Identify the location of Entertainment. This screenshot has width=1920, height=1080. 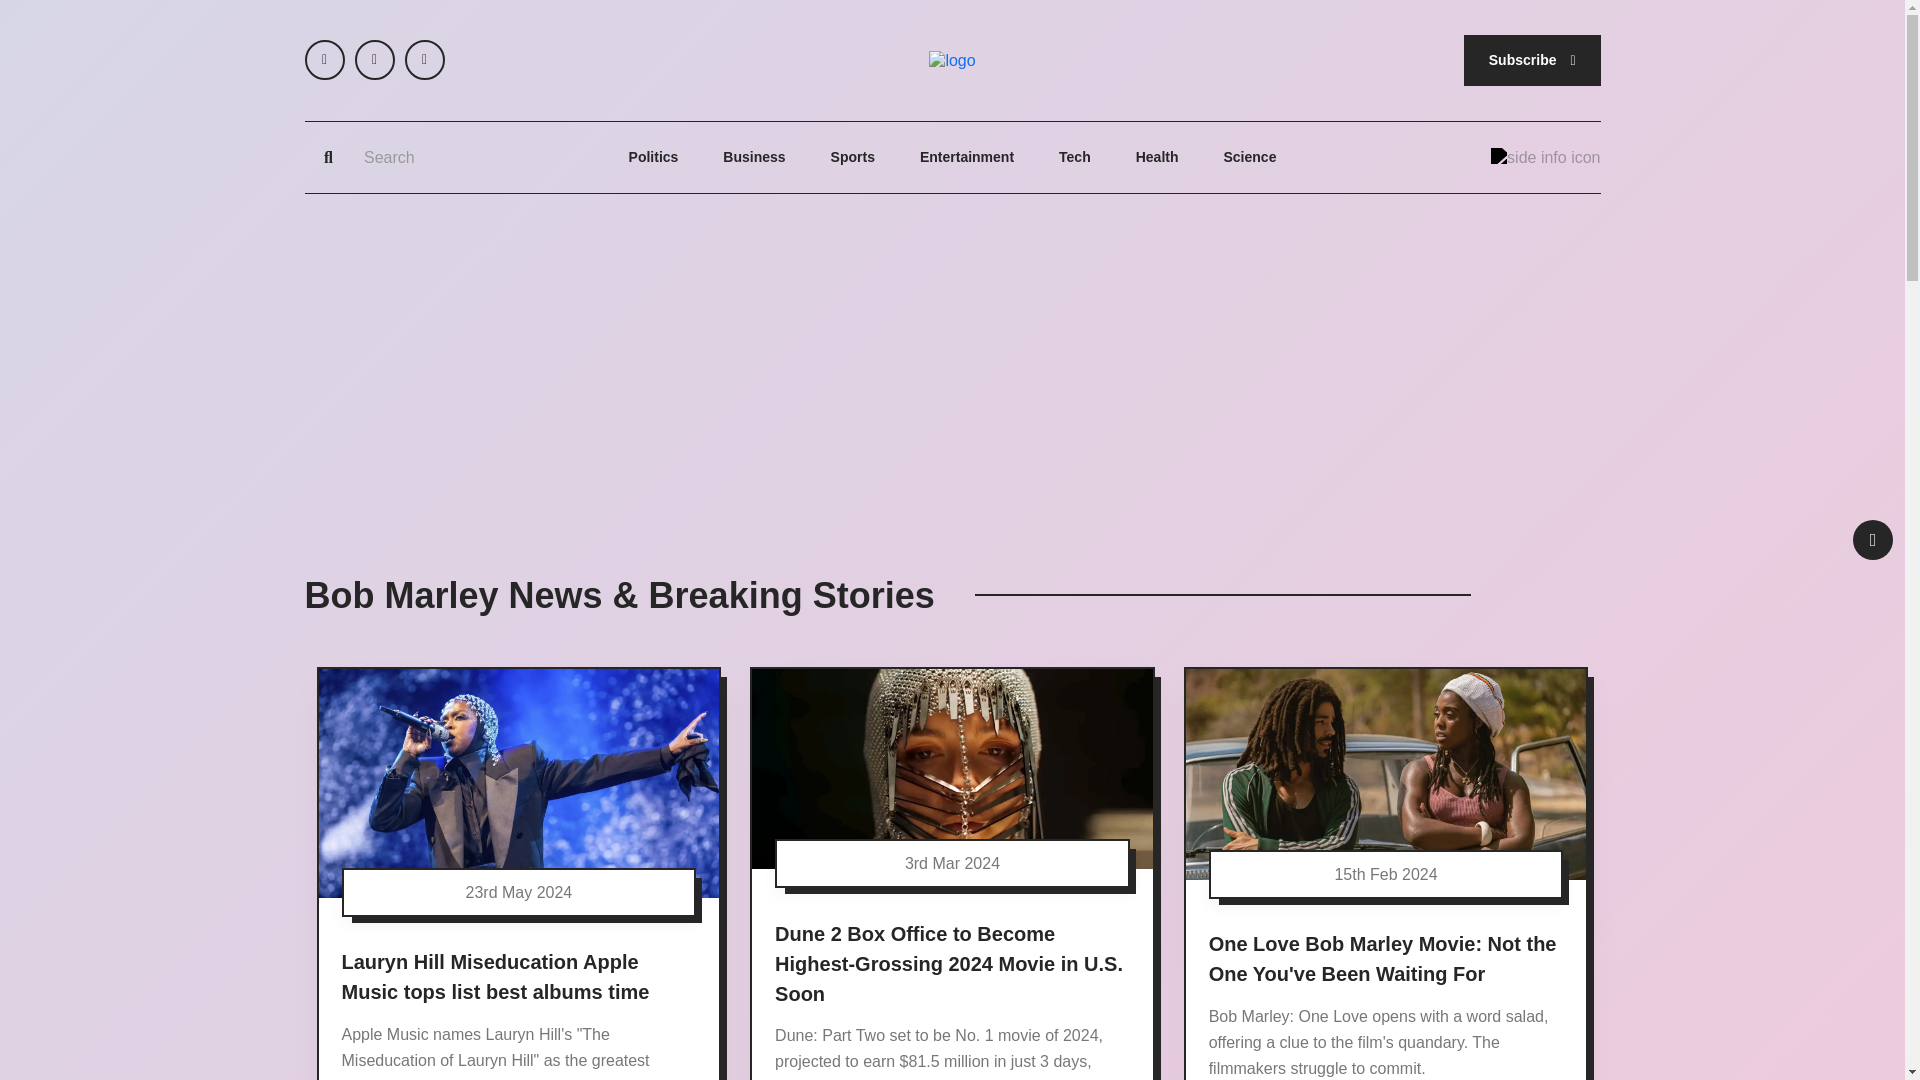
(966, 158).